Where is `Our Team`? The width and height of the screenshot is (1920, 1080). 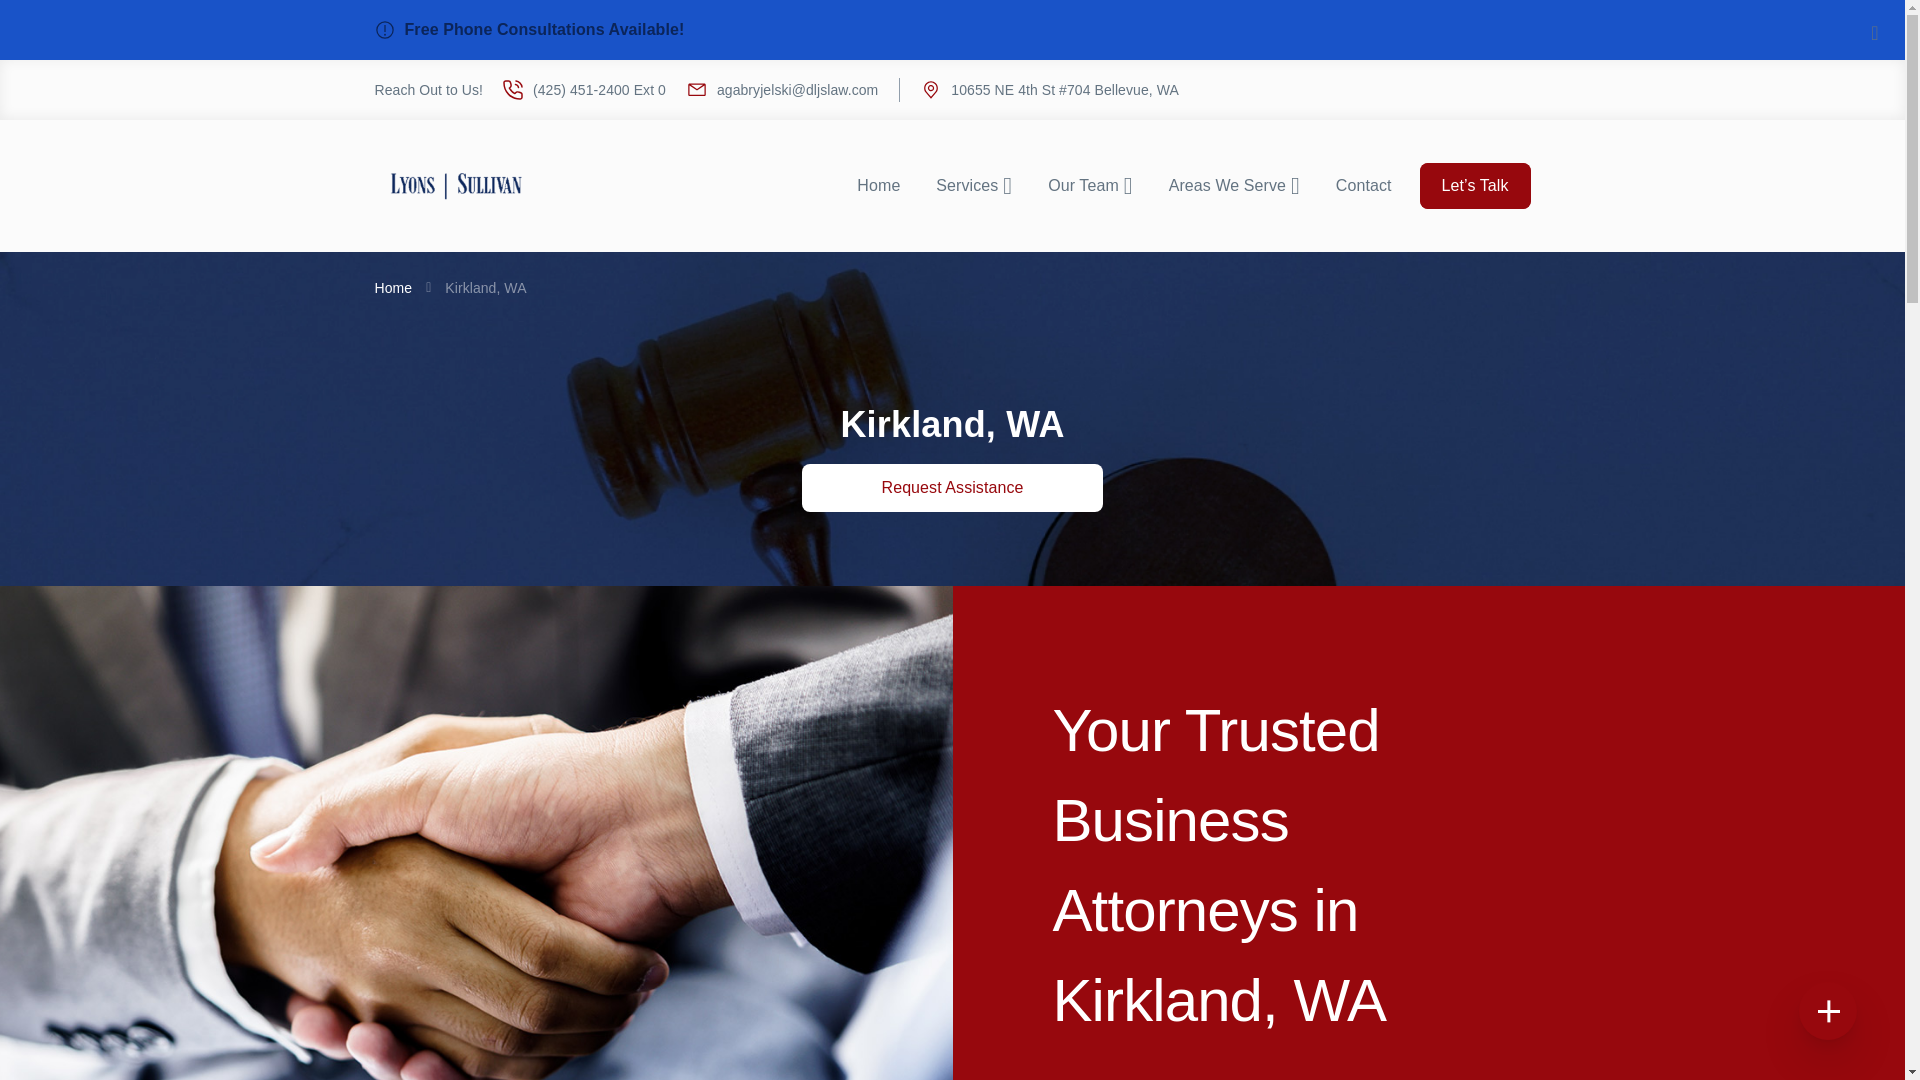 Our Team is located at coordinates (1090, 186).